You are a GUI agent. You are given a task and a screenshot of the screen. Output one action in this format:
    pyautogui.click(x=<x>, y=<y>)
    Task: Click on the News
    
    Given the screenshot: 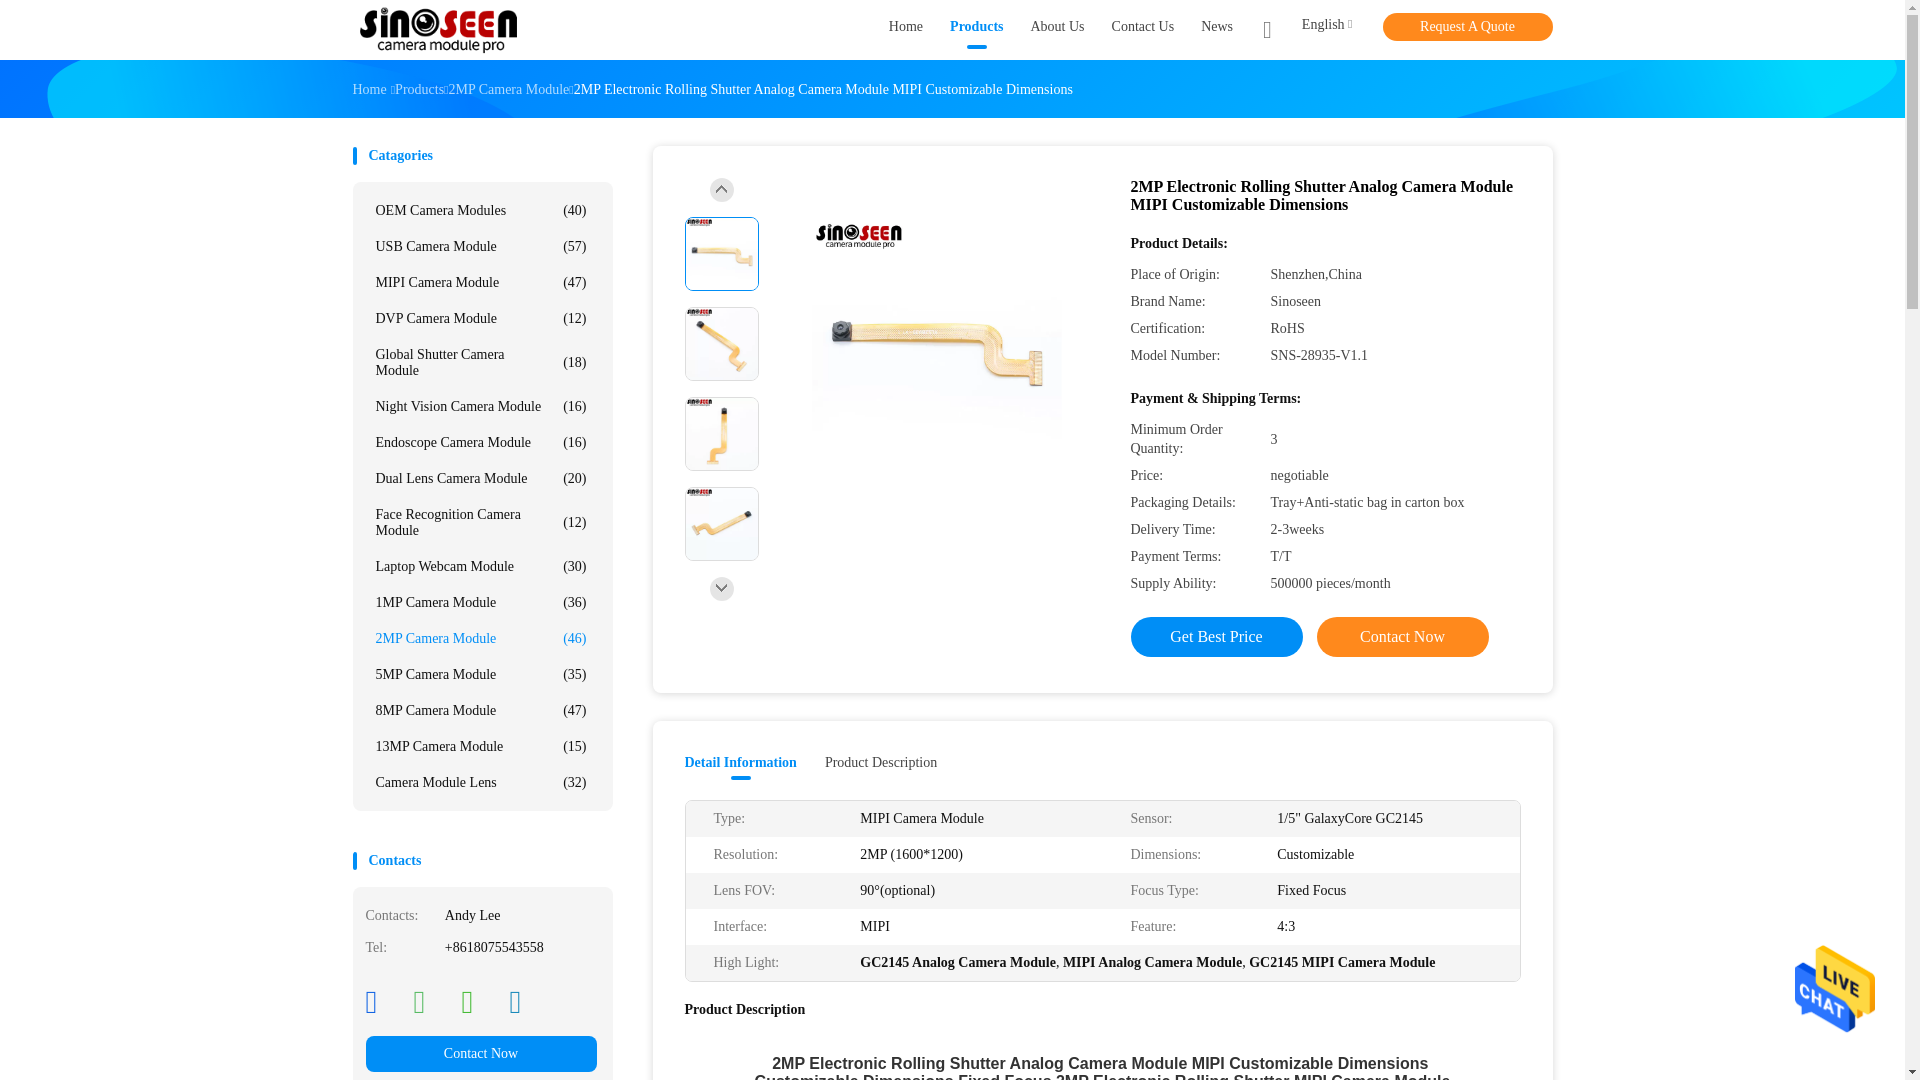 What is the action you would take?
    pyautogui.click(x=1216, y=30)
    